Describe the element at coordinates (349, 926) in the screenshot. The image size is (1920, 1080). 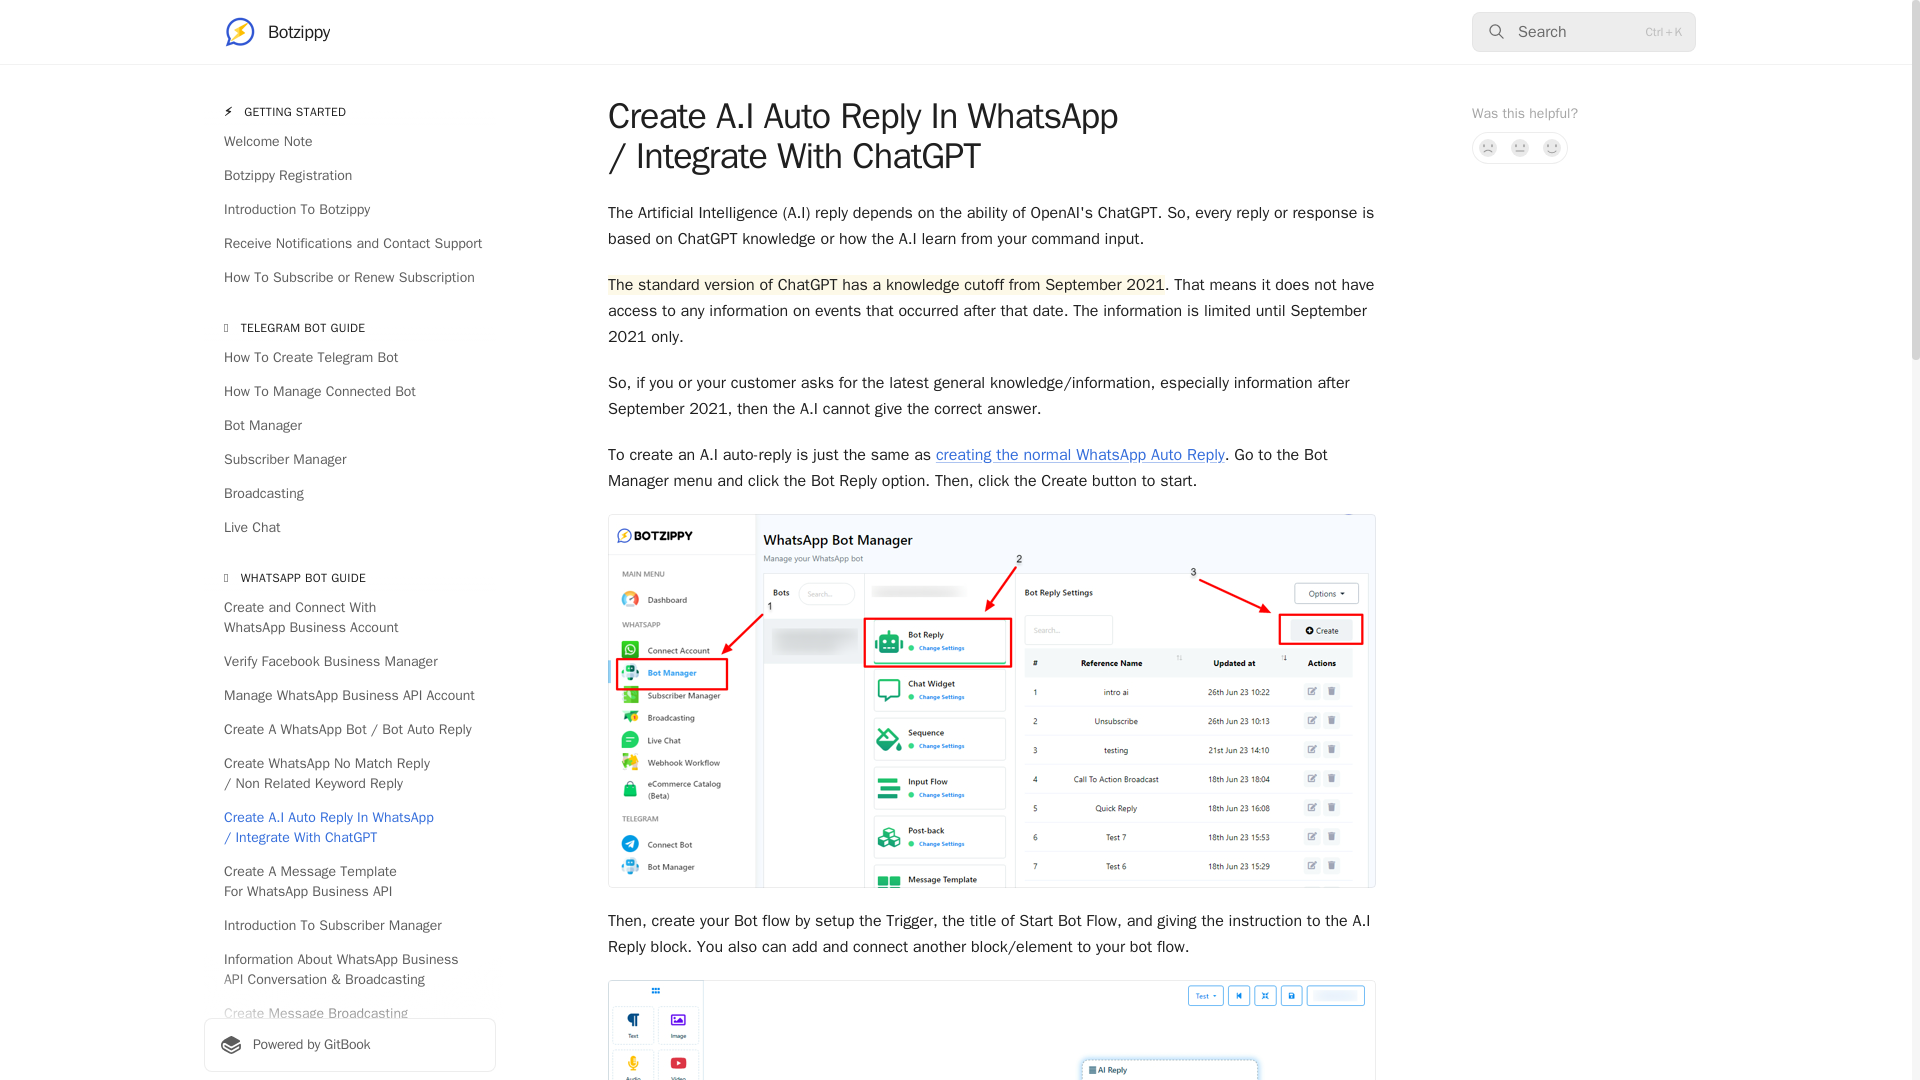
I see `Introduction To Subscriber Manager` at that location.